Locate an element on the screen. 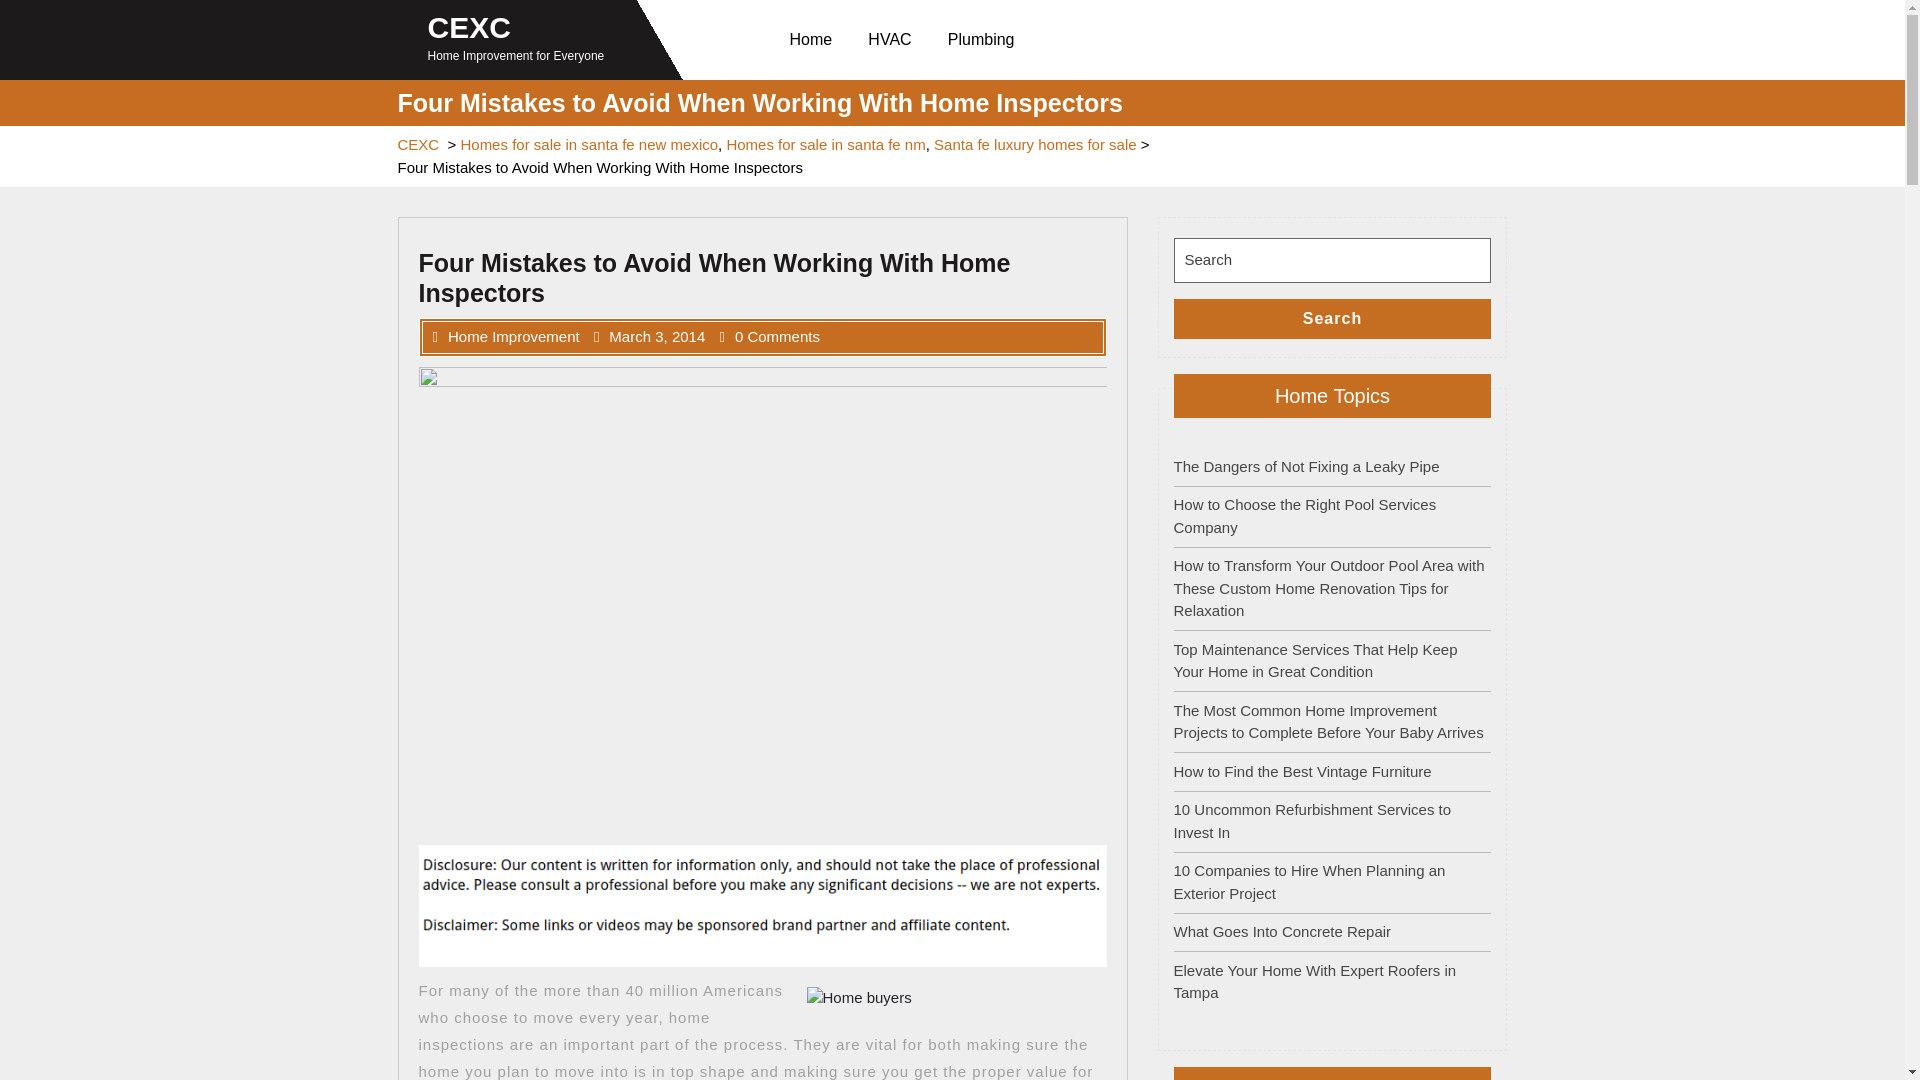 This screenshot has height=1080, width=1920. The Dangers of Not Fixing a Leaky Pipe is located at coordinates (1306, 466).